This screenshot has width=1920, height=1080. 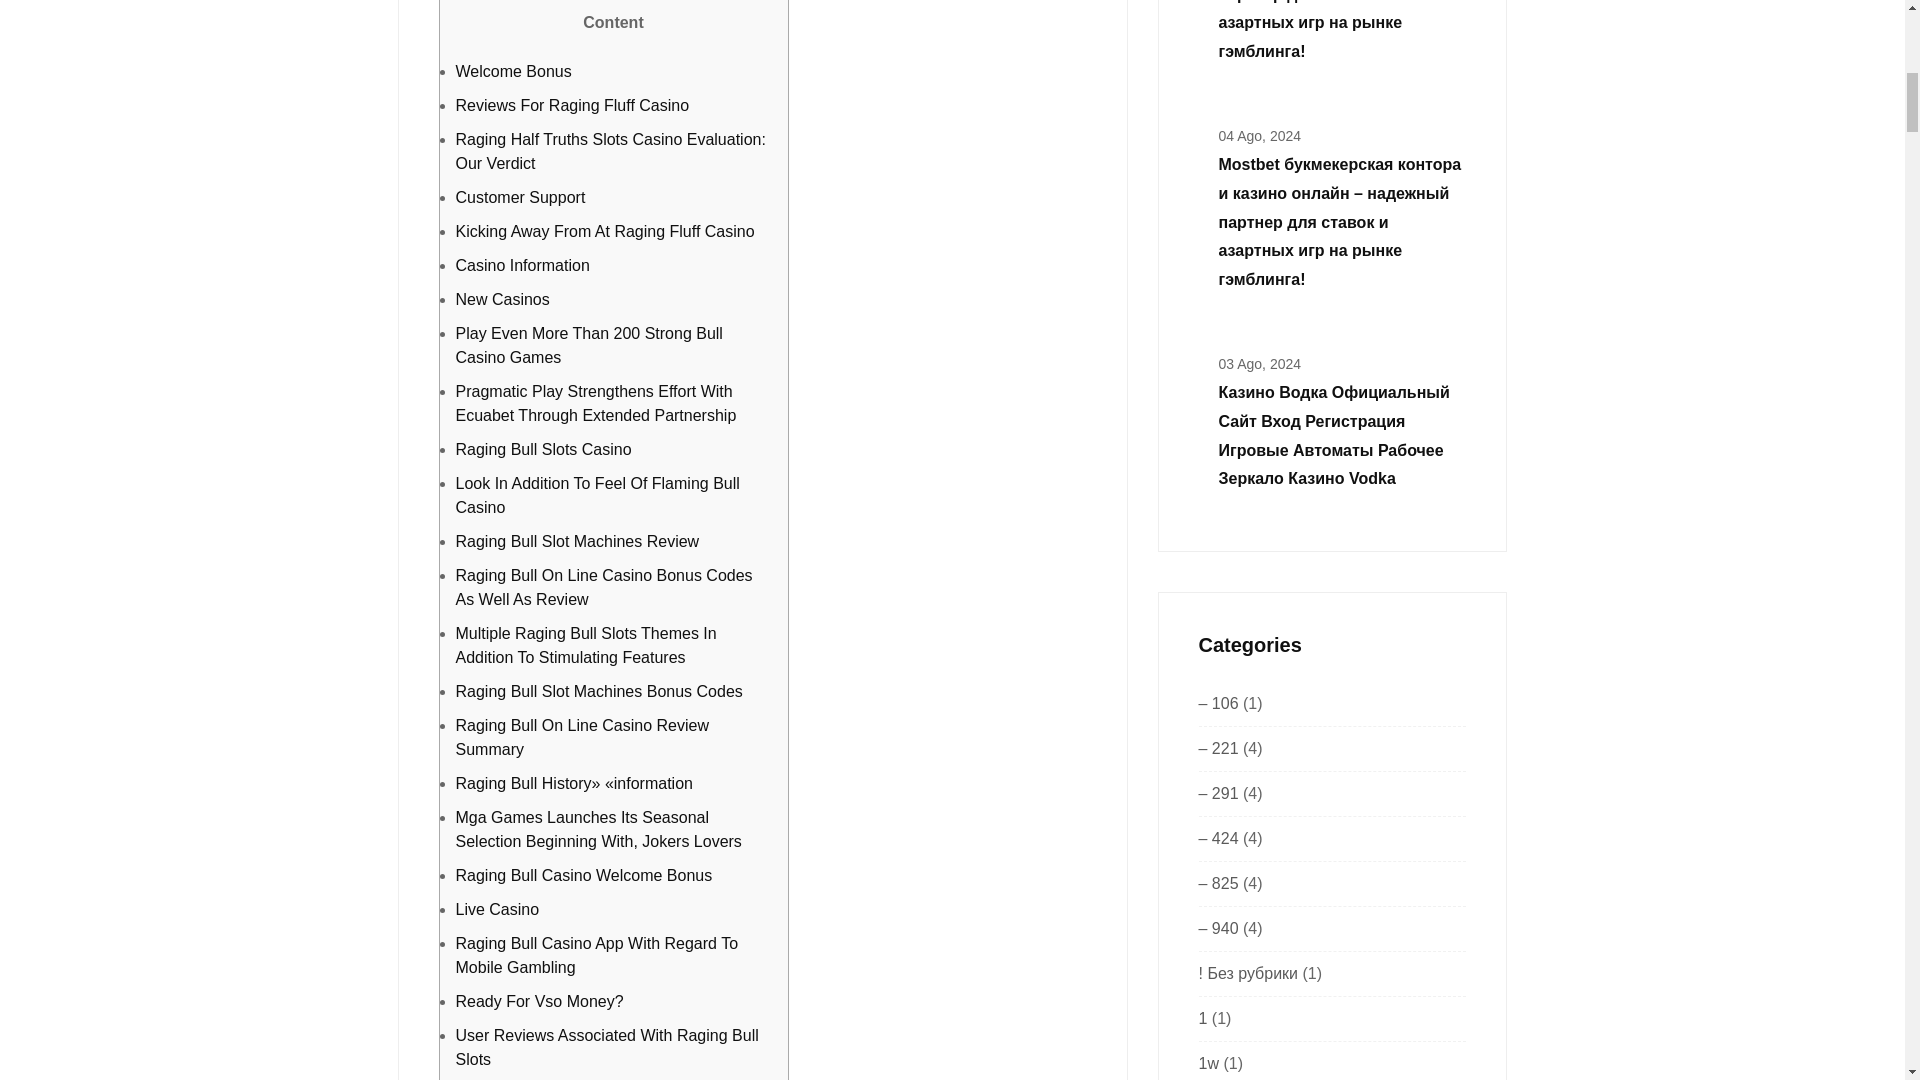 What do you see at coordinates (582, 738) in the screenshot?
I see `Raging Bull On Line Casino Review Summary` at bounding box center [582, 738].